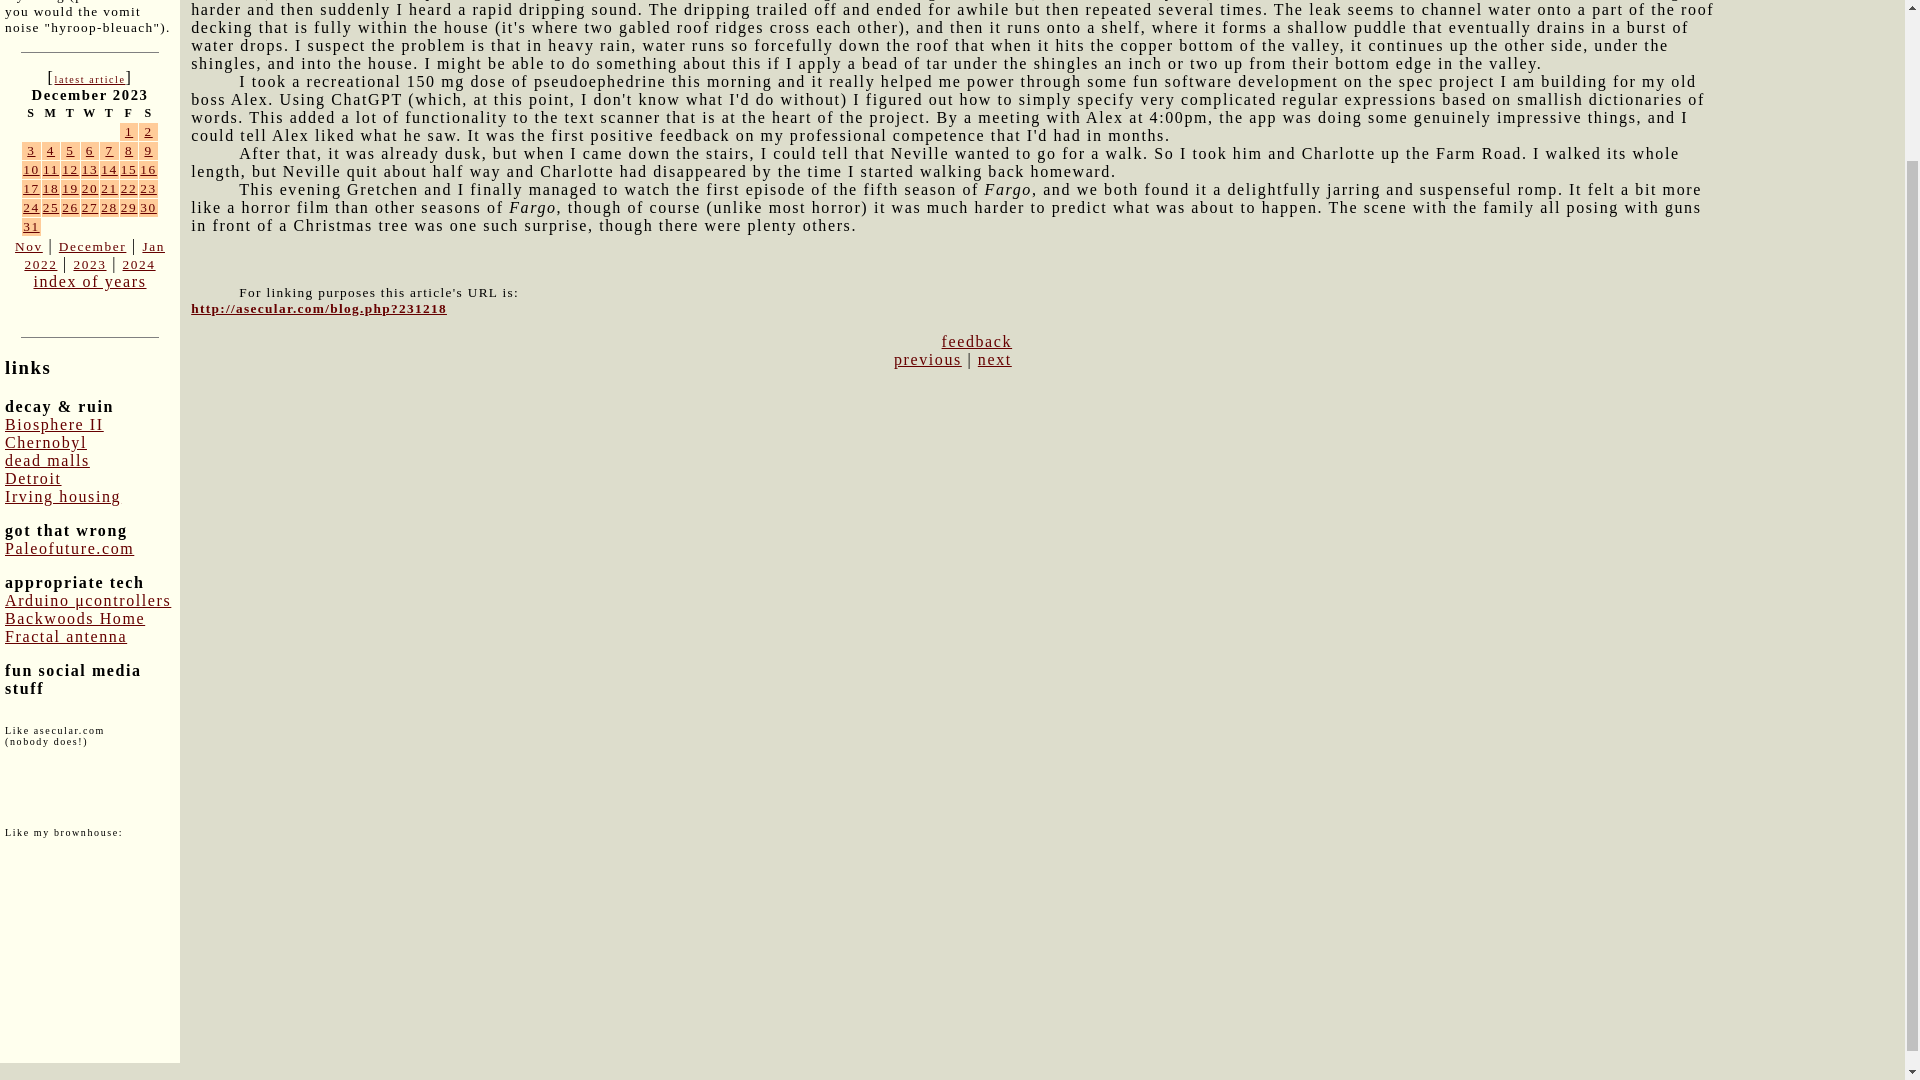 The image size is (1920, 1080). What do you see at coordinates (40, 264) in the screenshot?
I see `2022` at bounding box center [40, 264].